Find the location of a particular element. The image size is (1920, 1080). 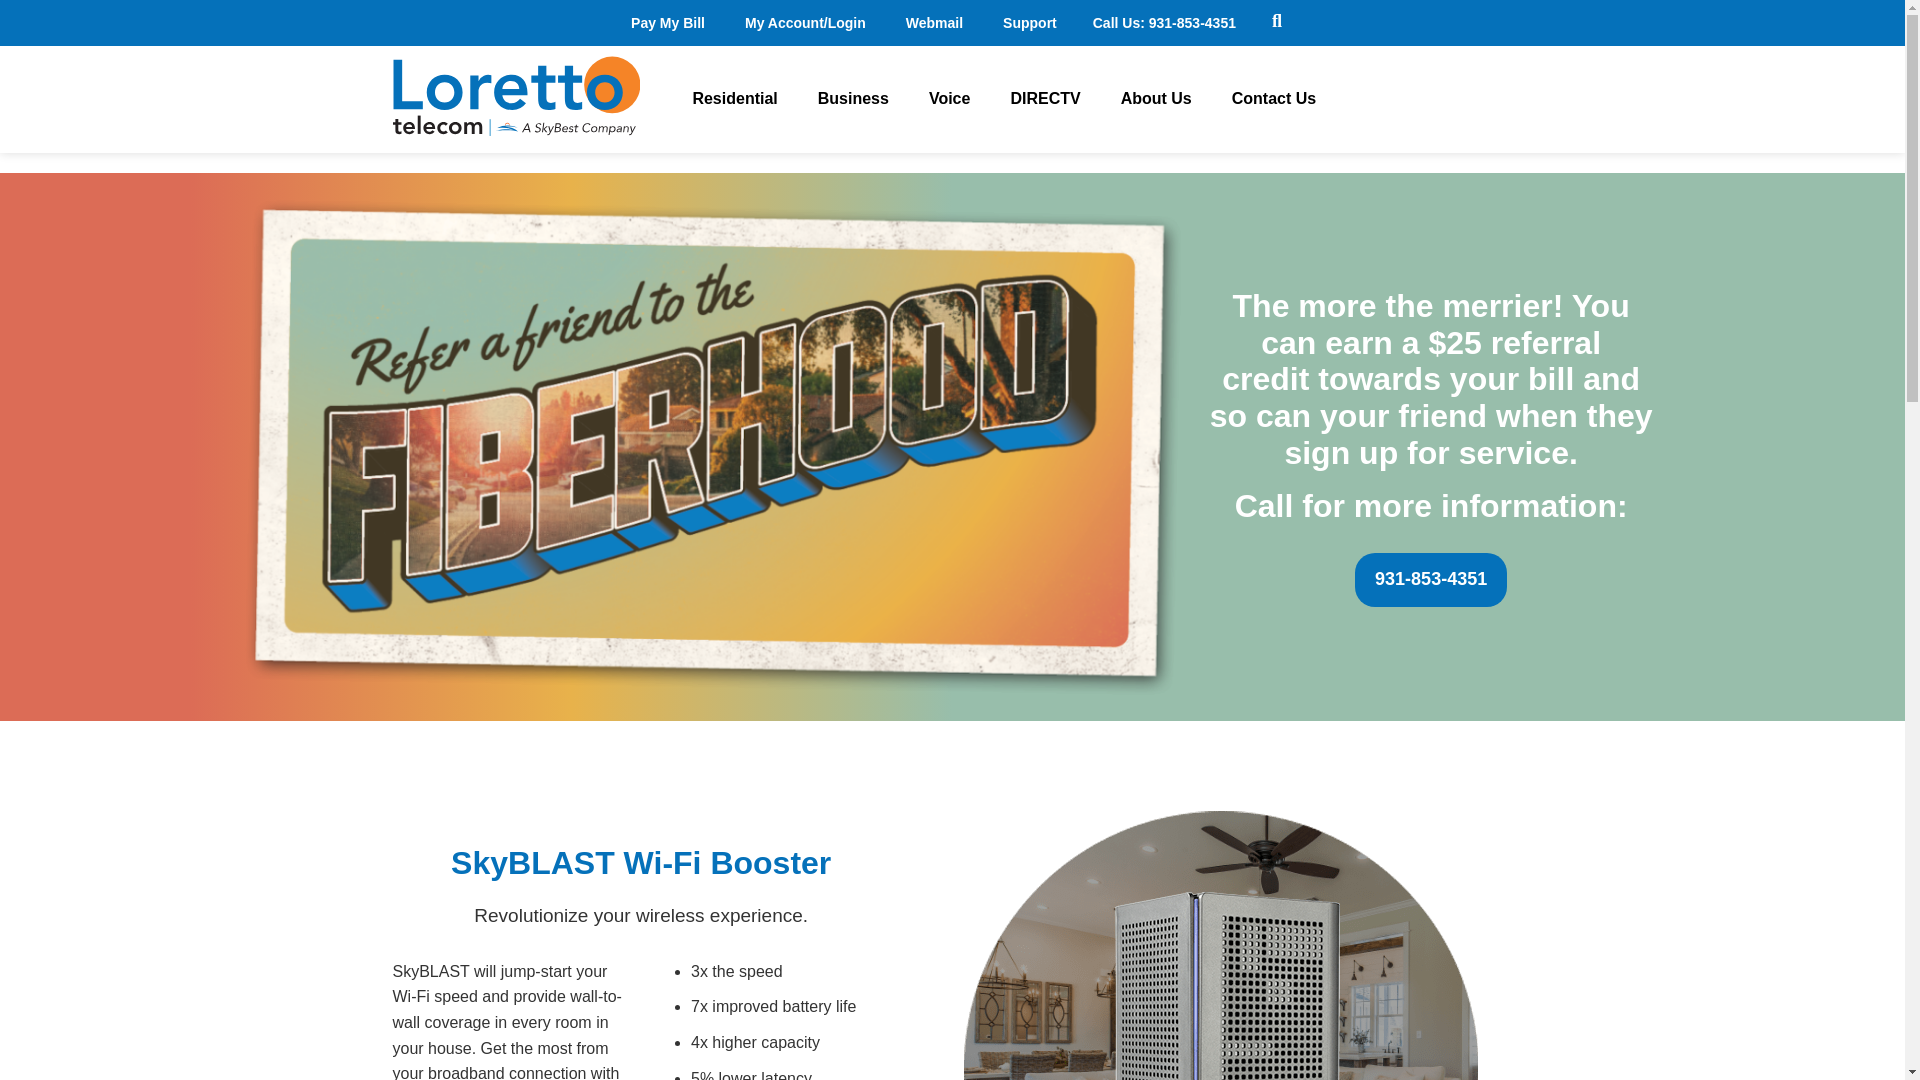

Residential is located at coordinates (734, 98).